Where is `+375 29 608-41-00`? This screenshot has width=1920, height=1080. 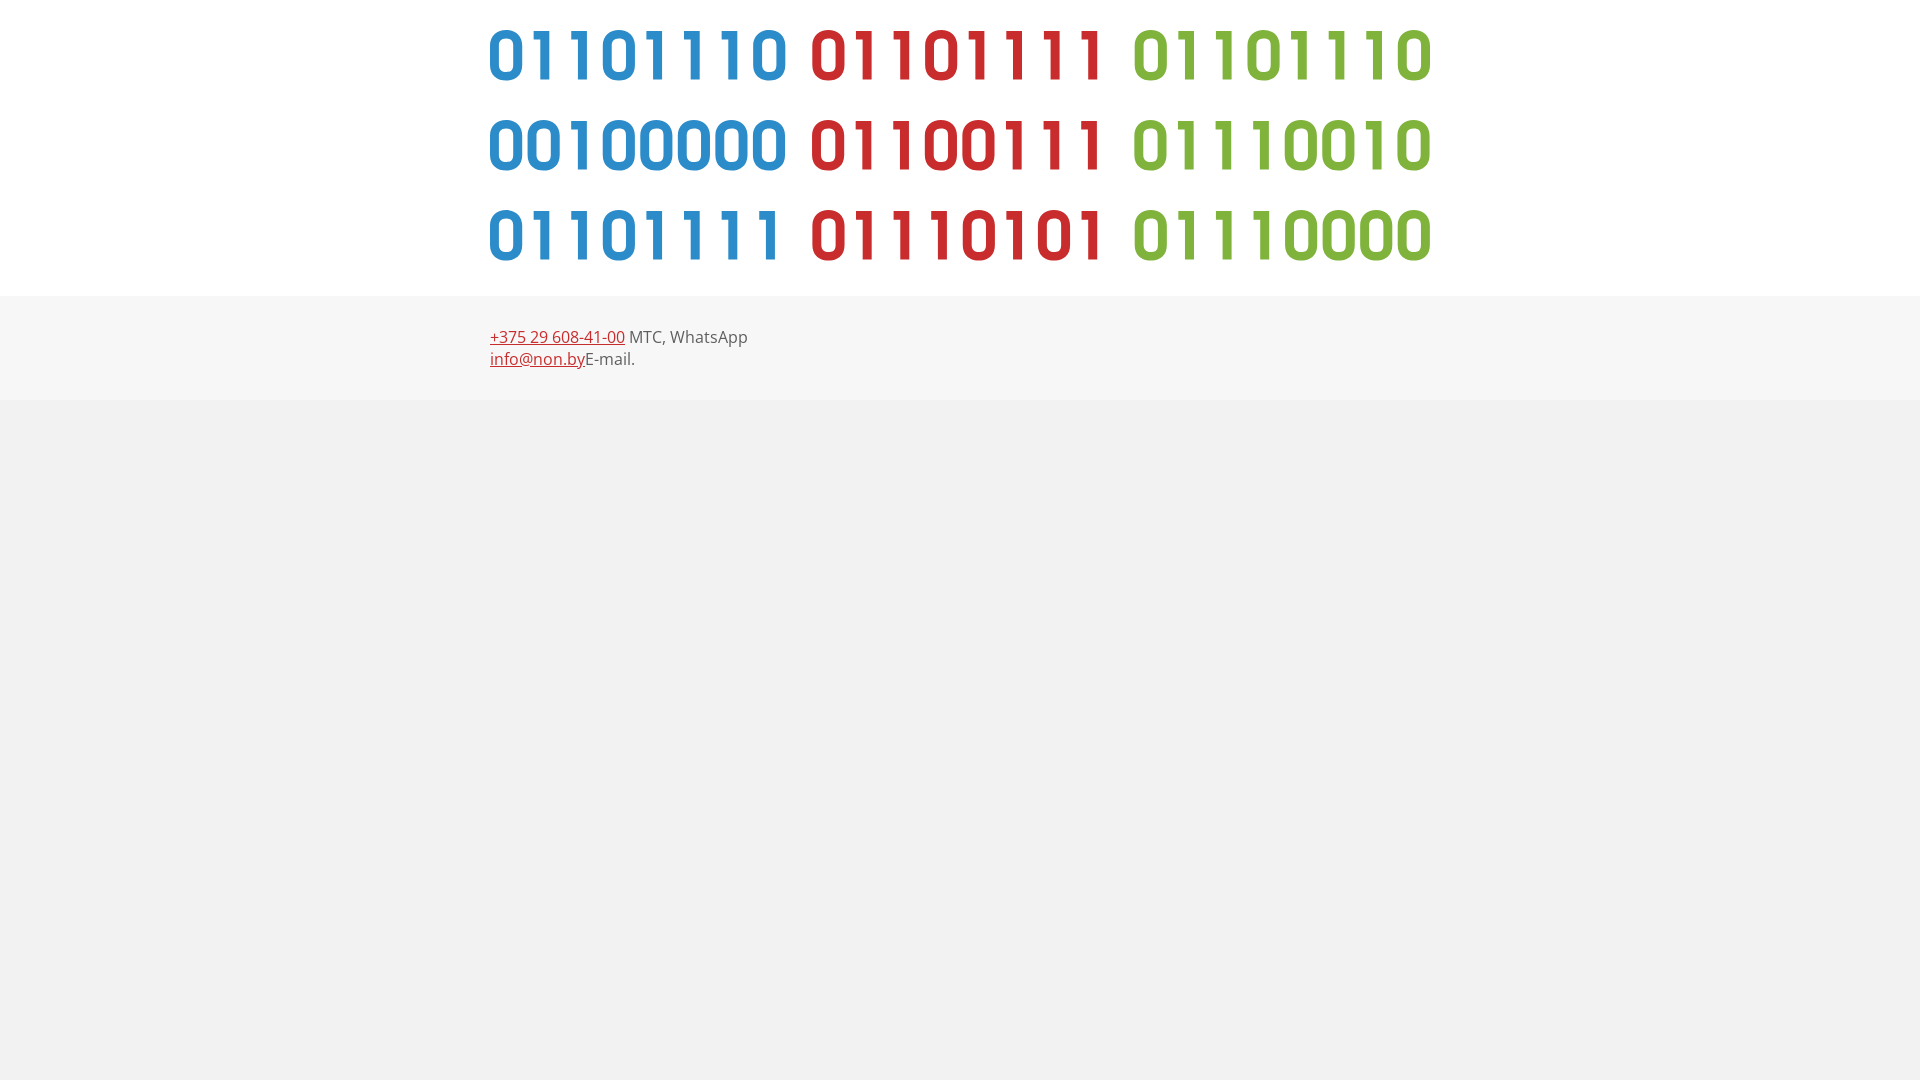
+375 29 608-41-00 is located at coordinates (557, 337).